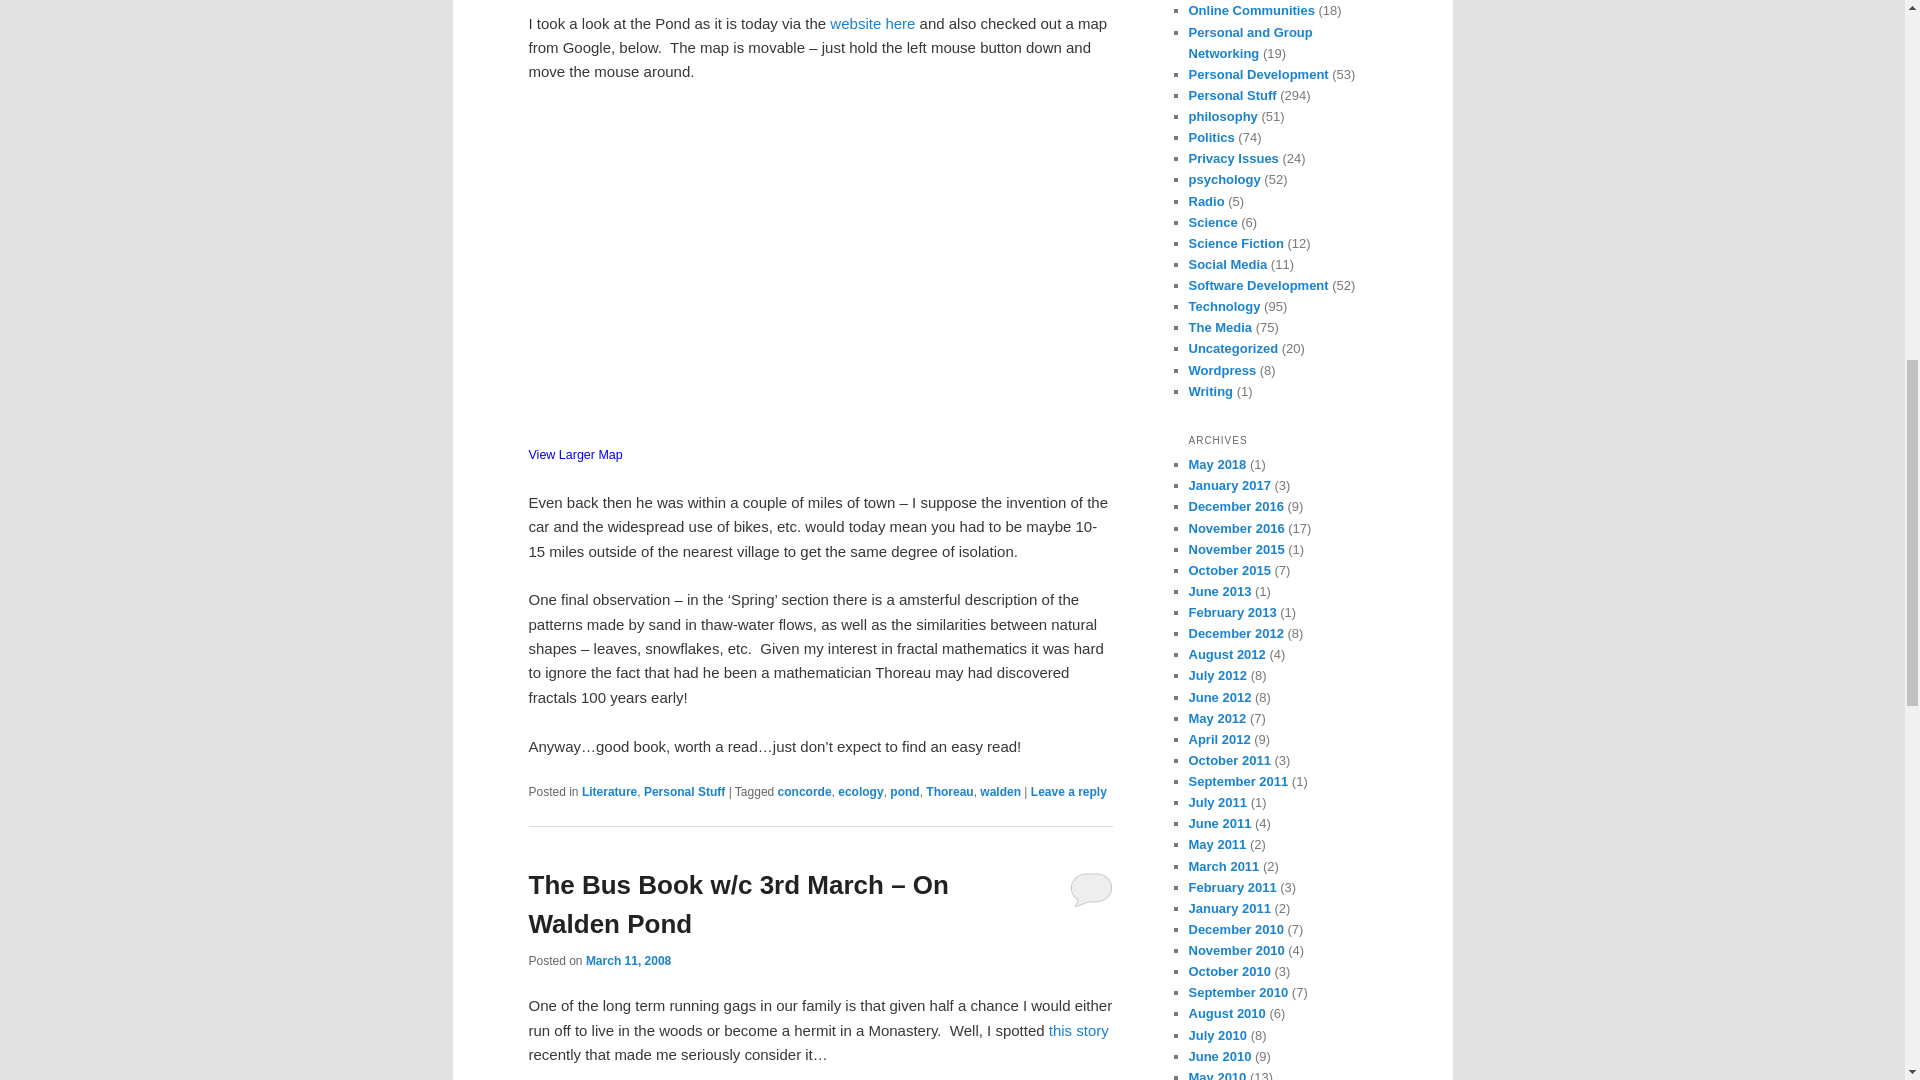  Describe the element at coordinates (804, 792) in the screenshot. I see `concorde` at that location.